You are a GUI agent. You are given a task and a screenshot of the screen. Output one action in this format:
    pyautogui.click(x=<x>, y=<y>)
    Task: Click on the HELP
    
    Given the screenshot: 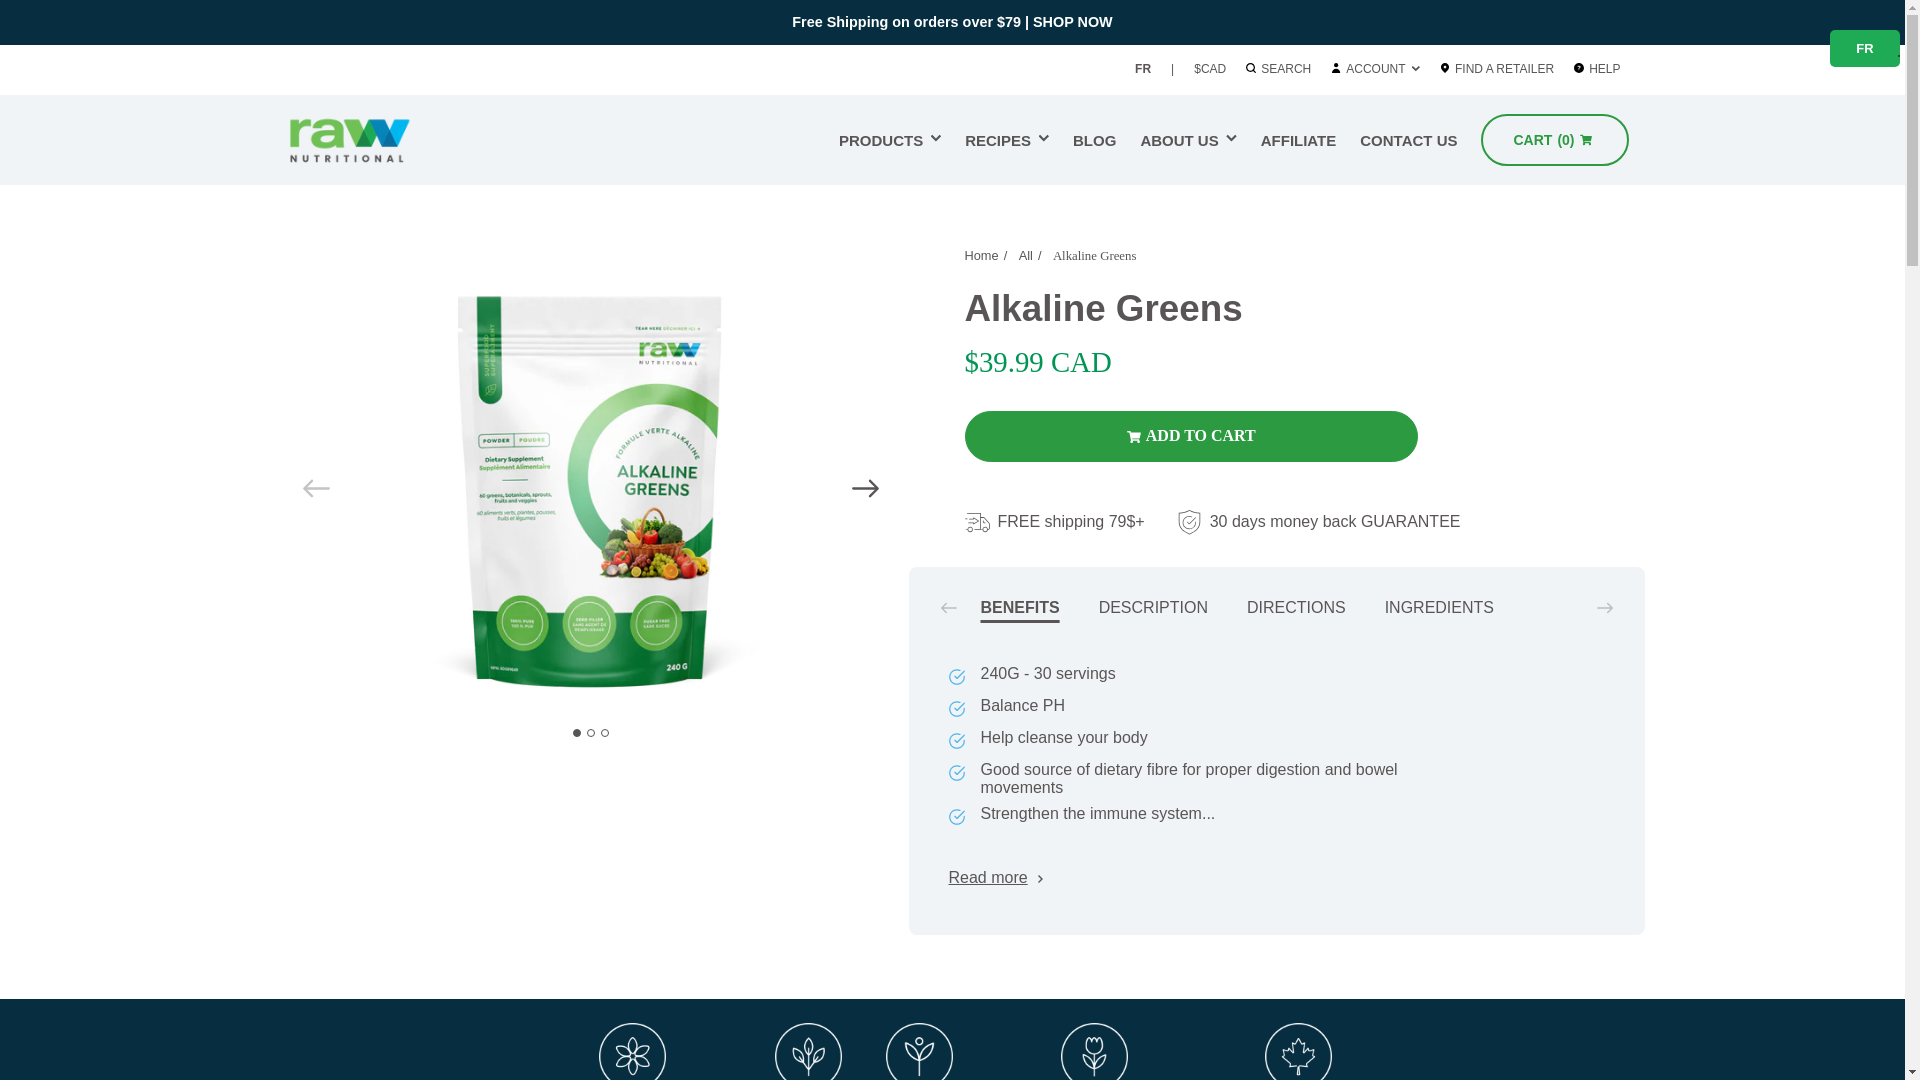 What is the action you would take?
    pyautogui.click(x=374, y=140)
    